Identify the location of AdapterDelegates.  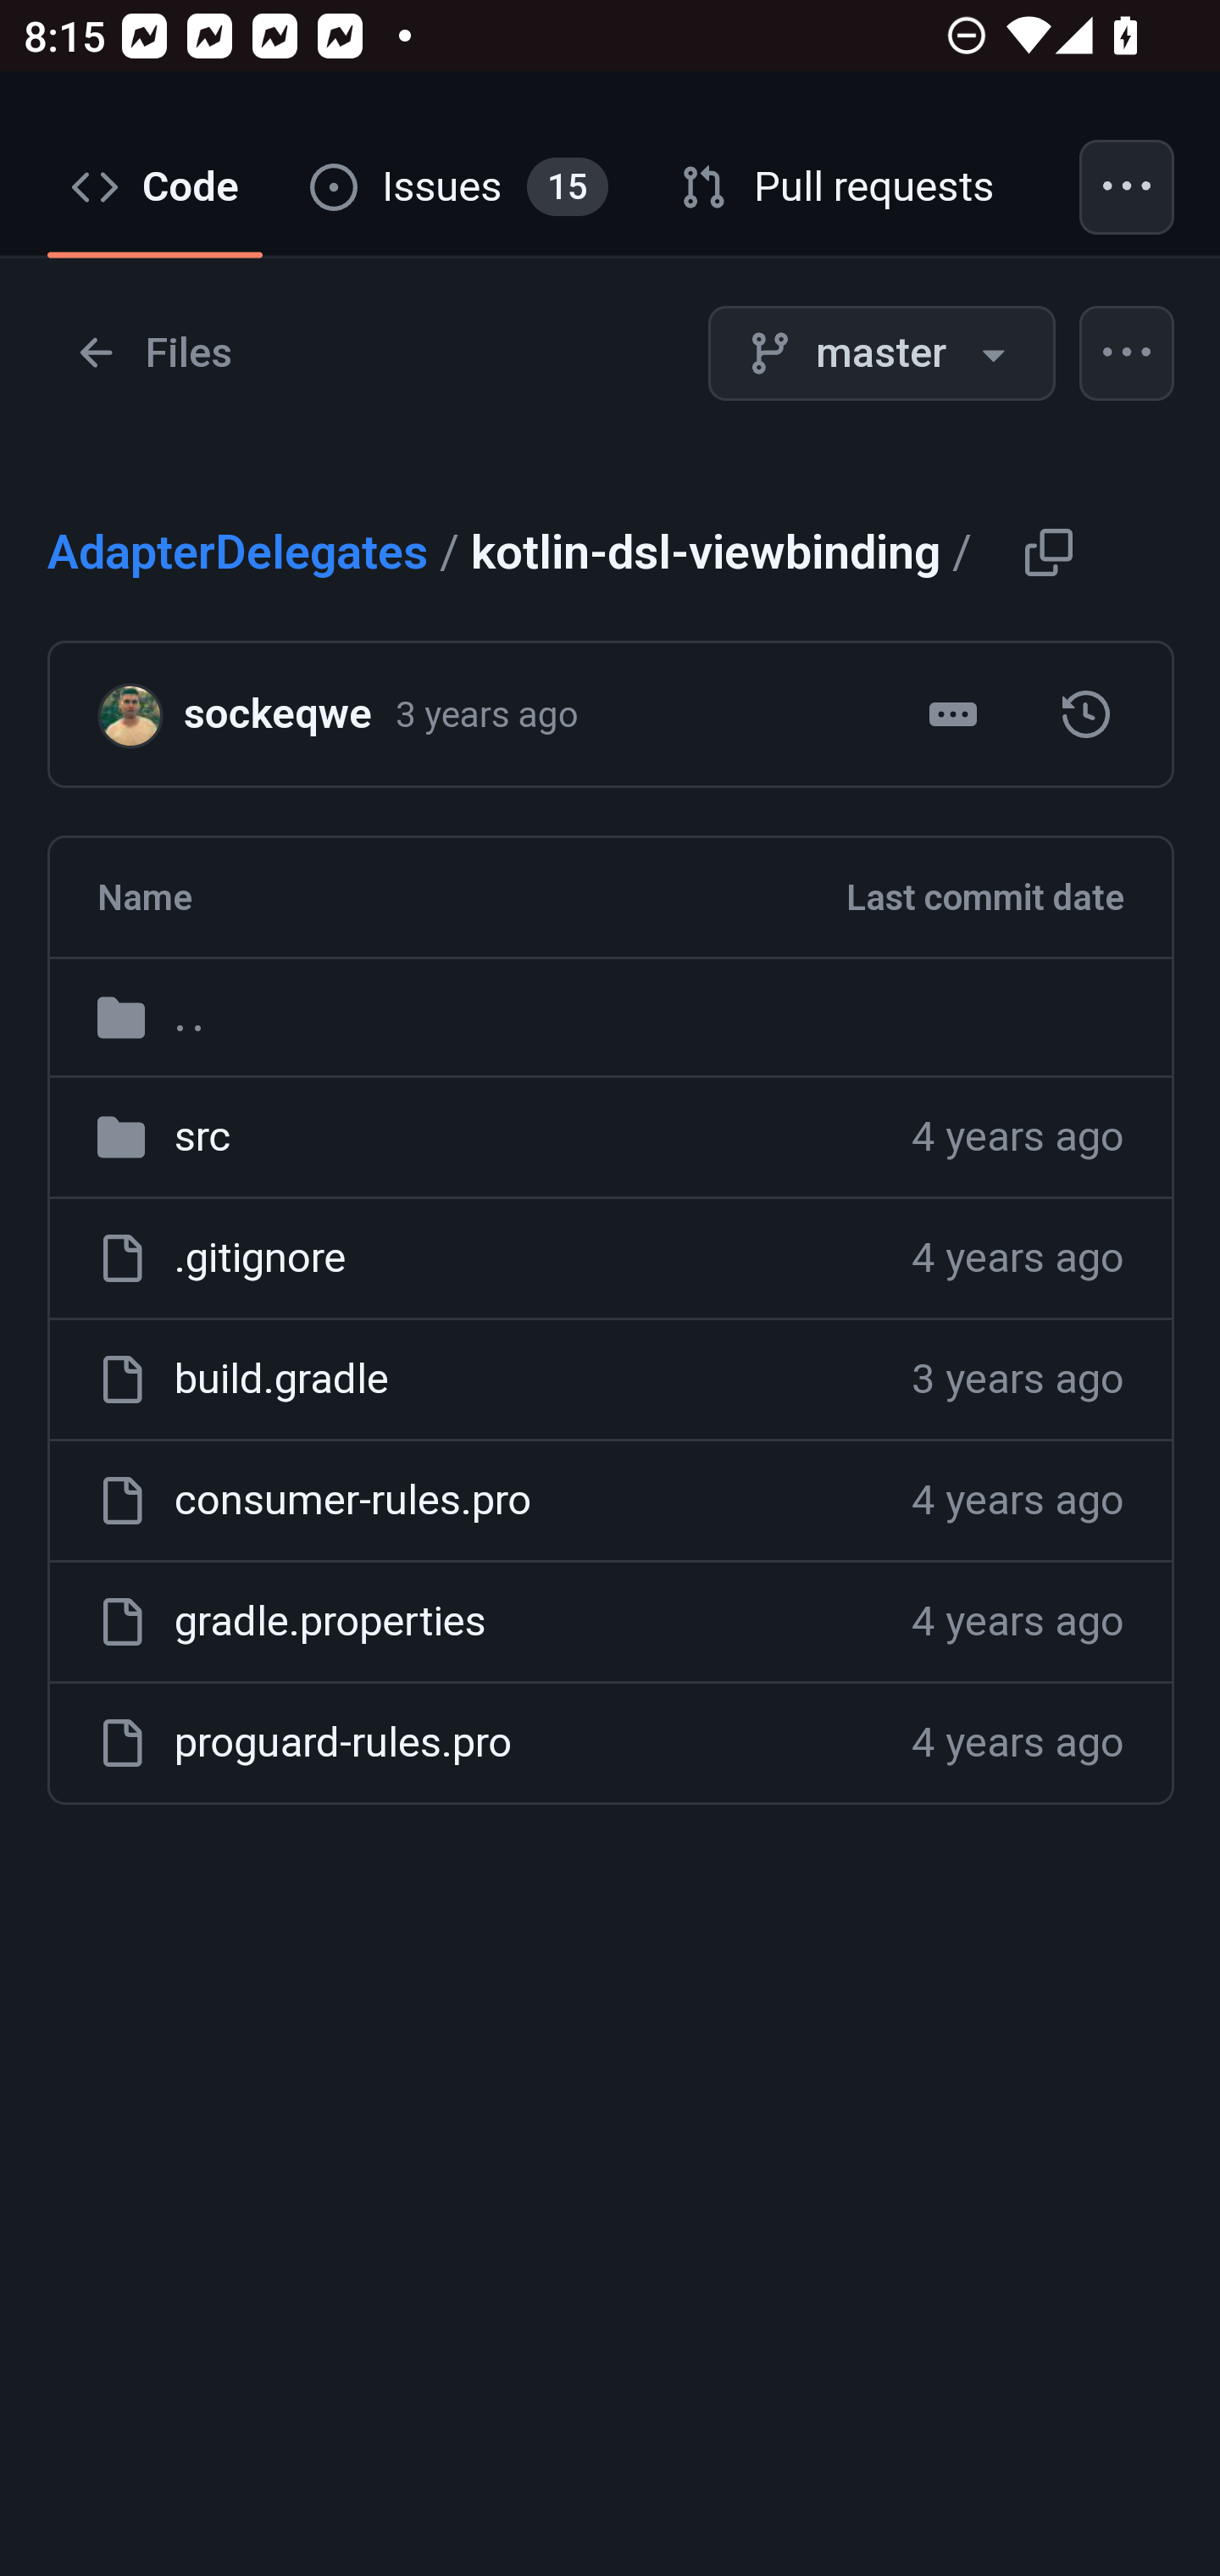
(238, 554).